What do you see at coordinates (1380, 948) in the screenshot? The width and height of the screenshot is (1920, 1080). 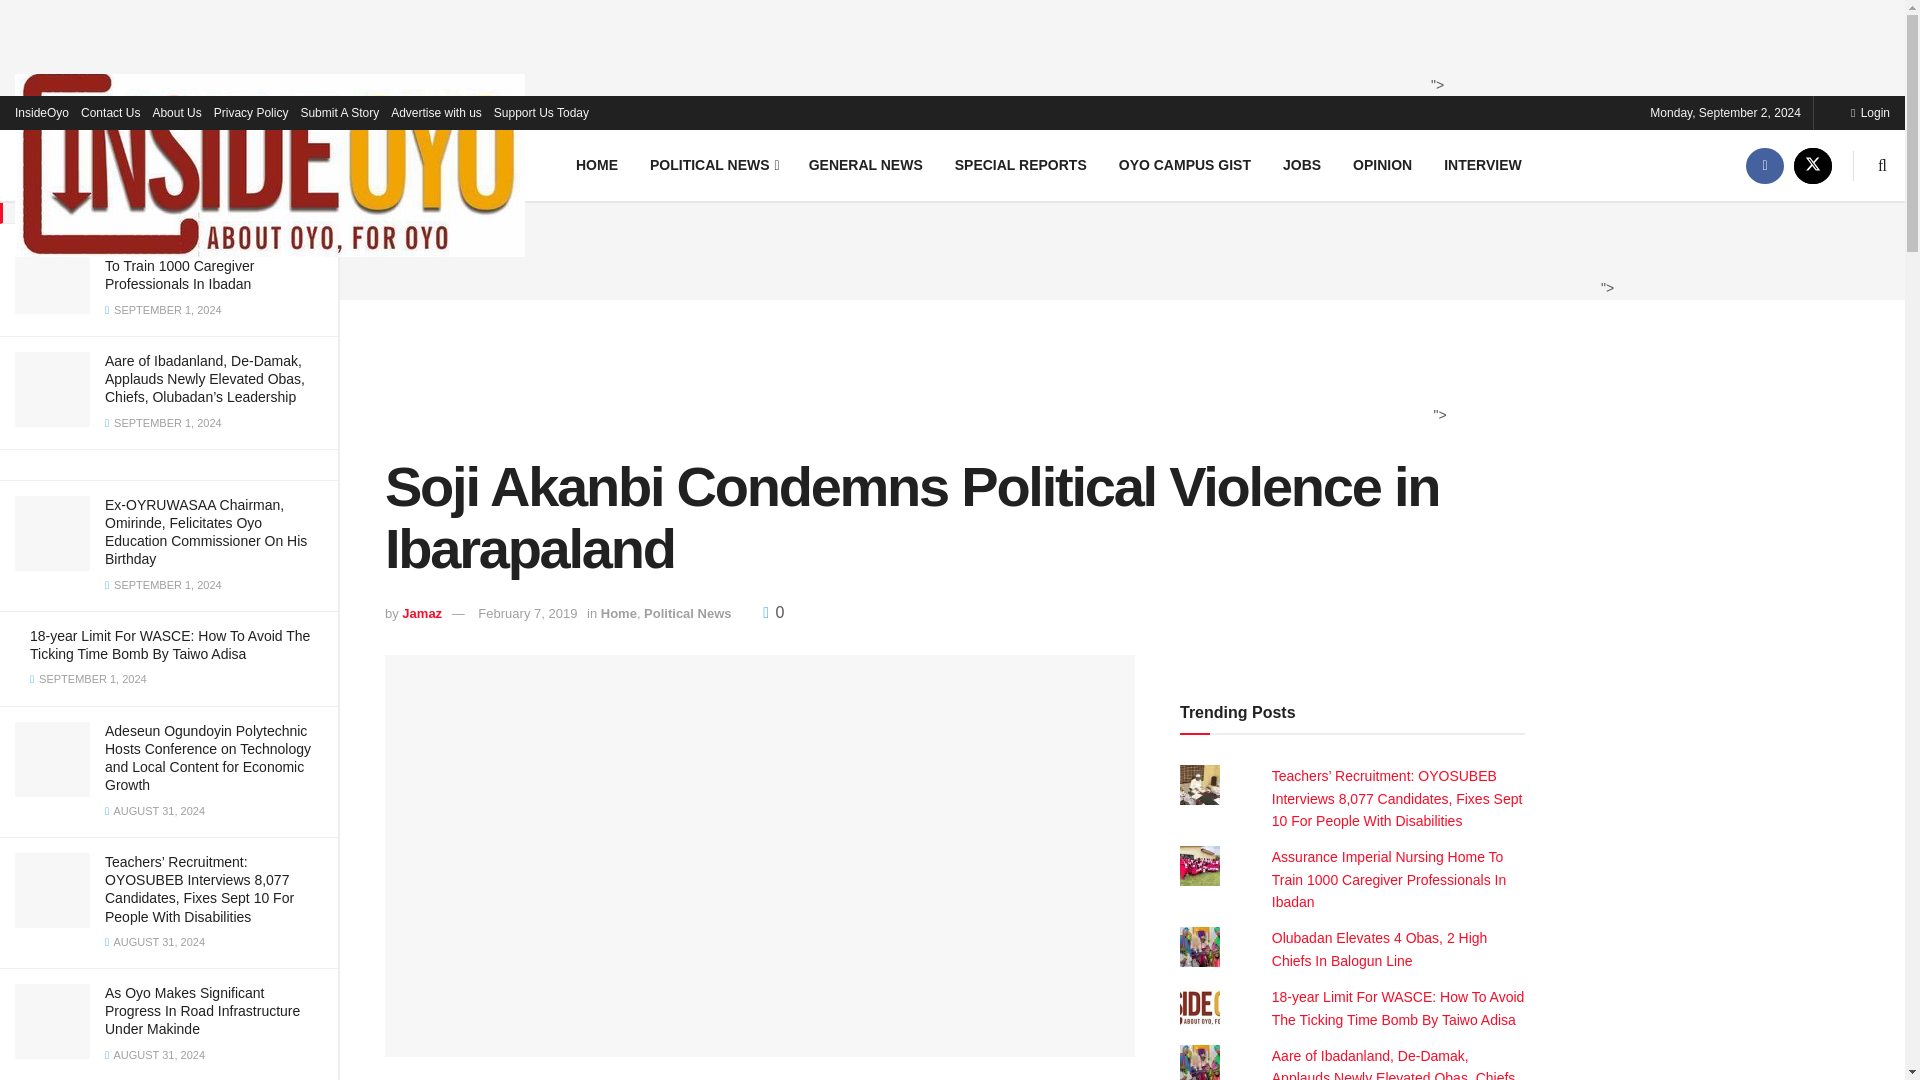 I see `Olubadan Elevates 4 Obas, 2 High Chiefs In Balogun Line` at bounding box center [1380, 948].